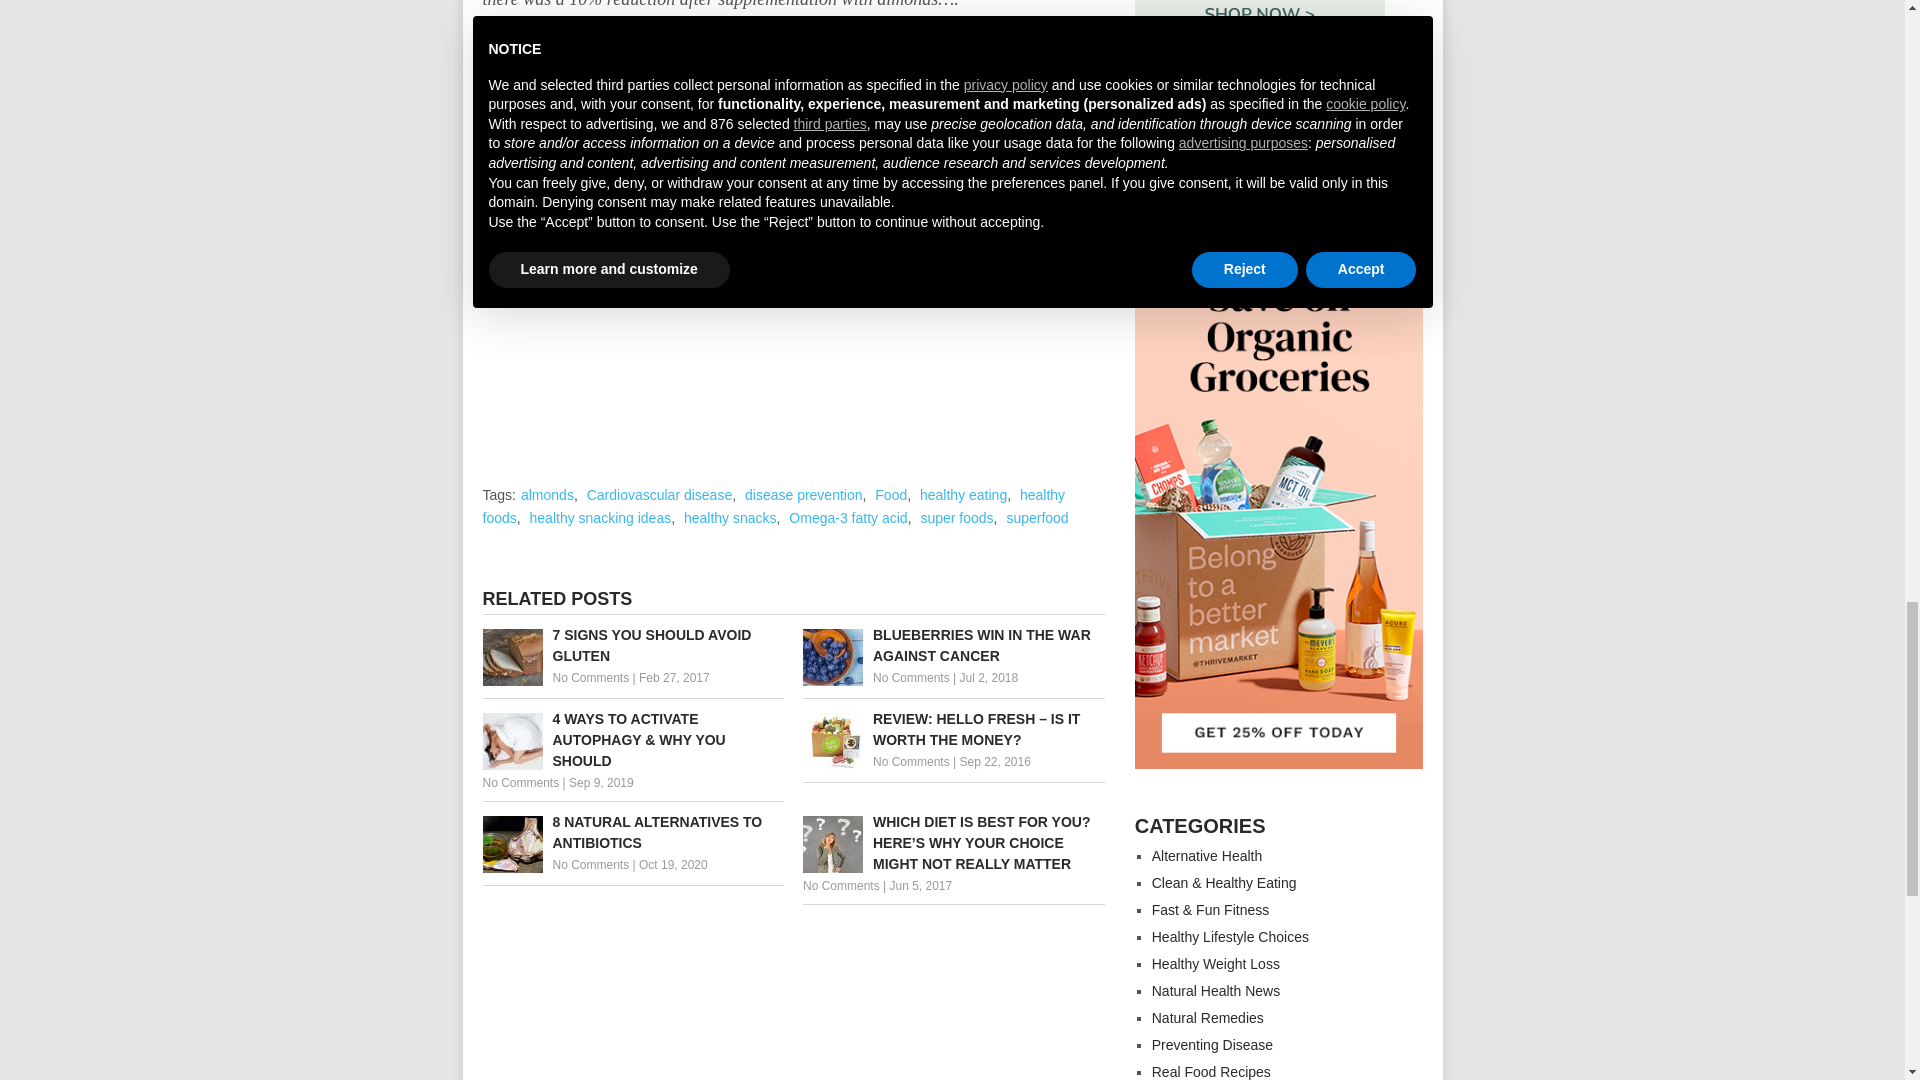  What do you see at coordinates (502, 146) in the screenshot?
I see `Facebook` at bounding box center [502, 146].